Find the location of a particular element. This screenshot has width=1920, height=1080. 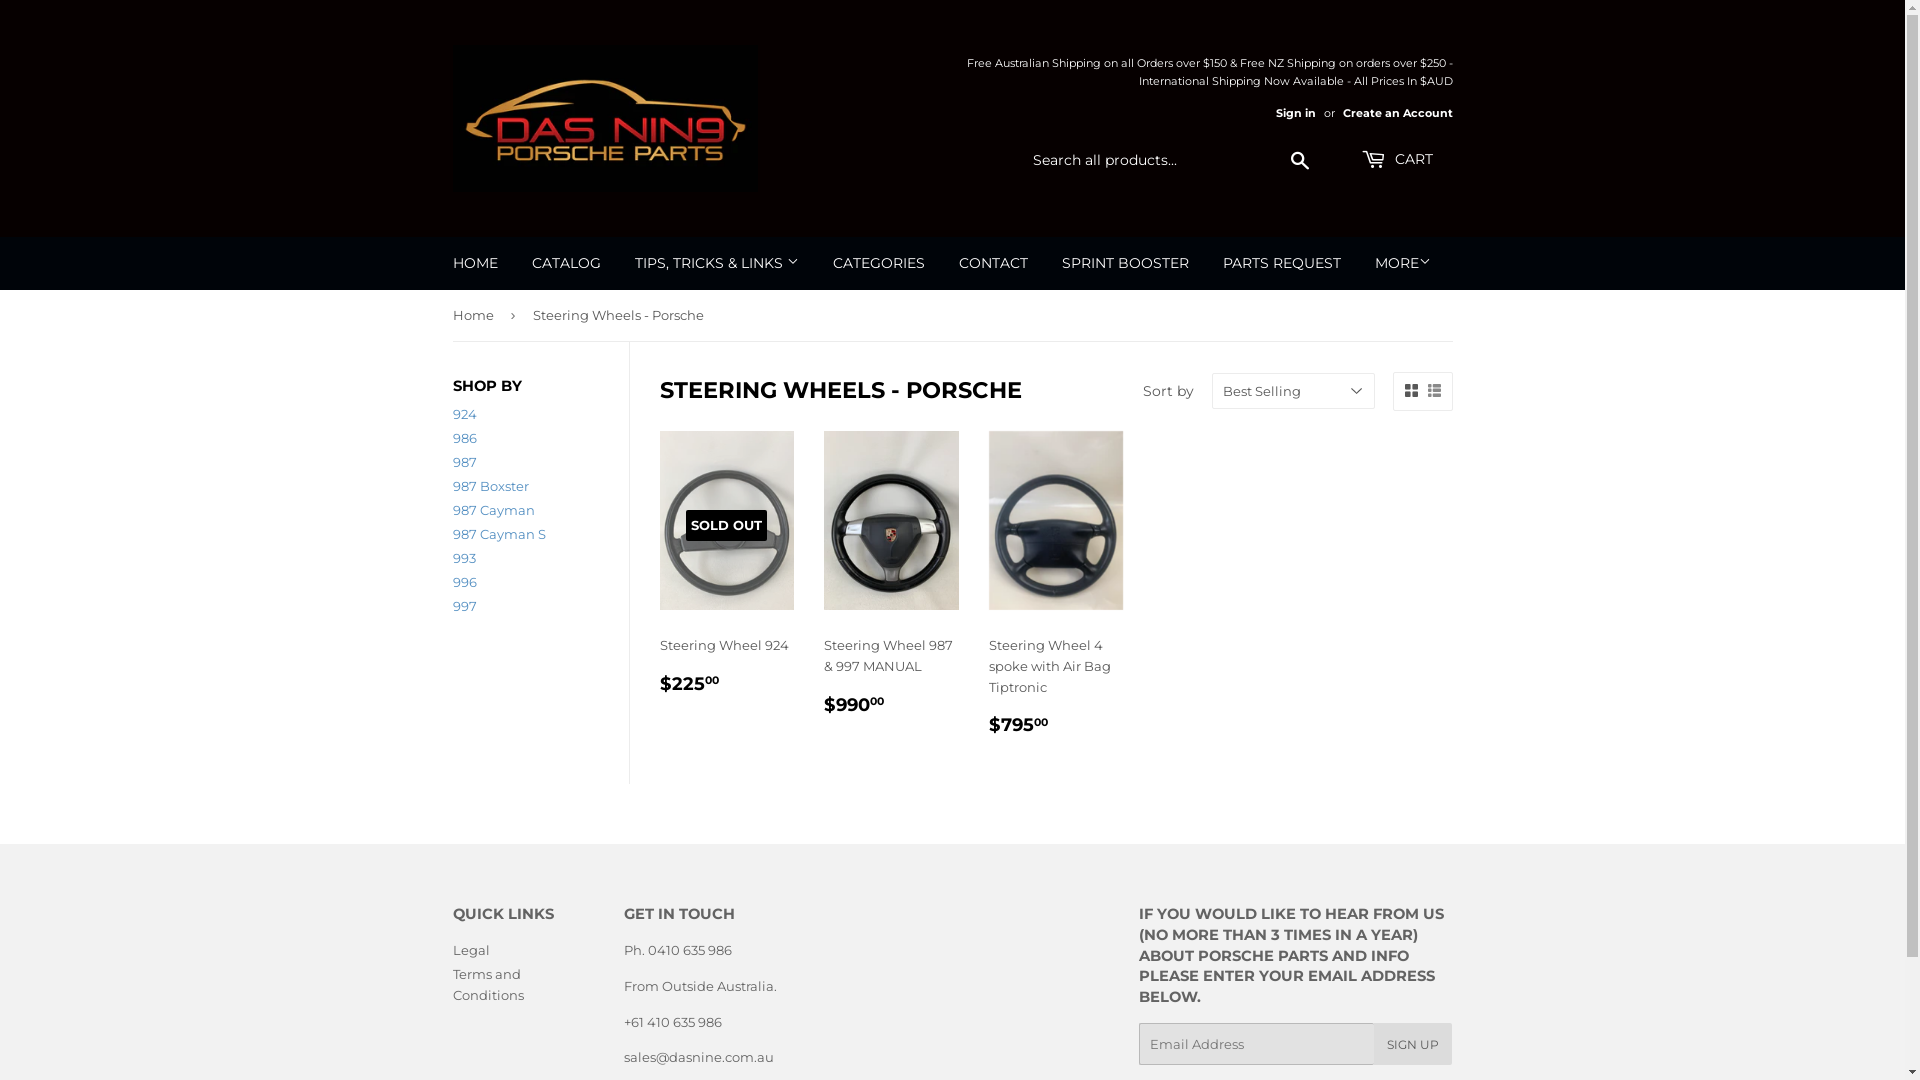

Grid view is located at coordinates (1410, 391).